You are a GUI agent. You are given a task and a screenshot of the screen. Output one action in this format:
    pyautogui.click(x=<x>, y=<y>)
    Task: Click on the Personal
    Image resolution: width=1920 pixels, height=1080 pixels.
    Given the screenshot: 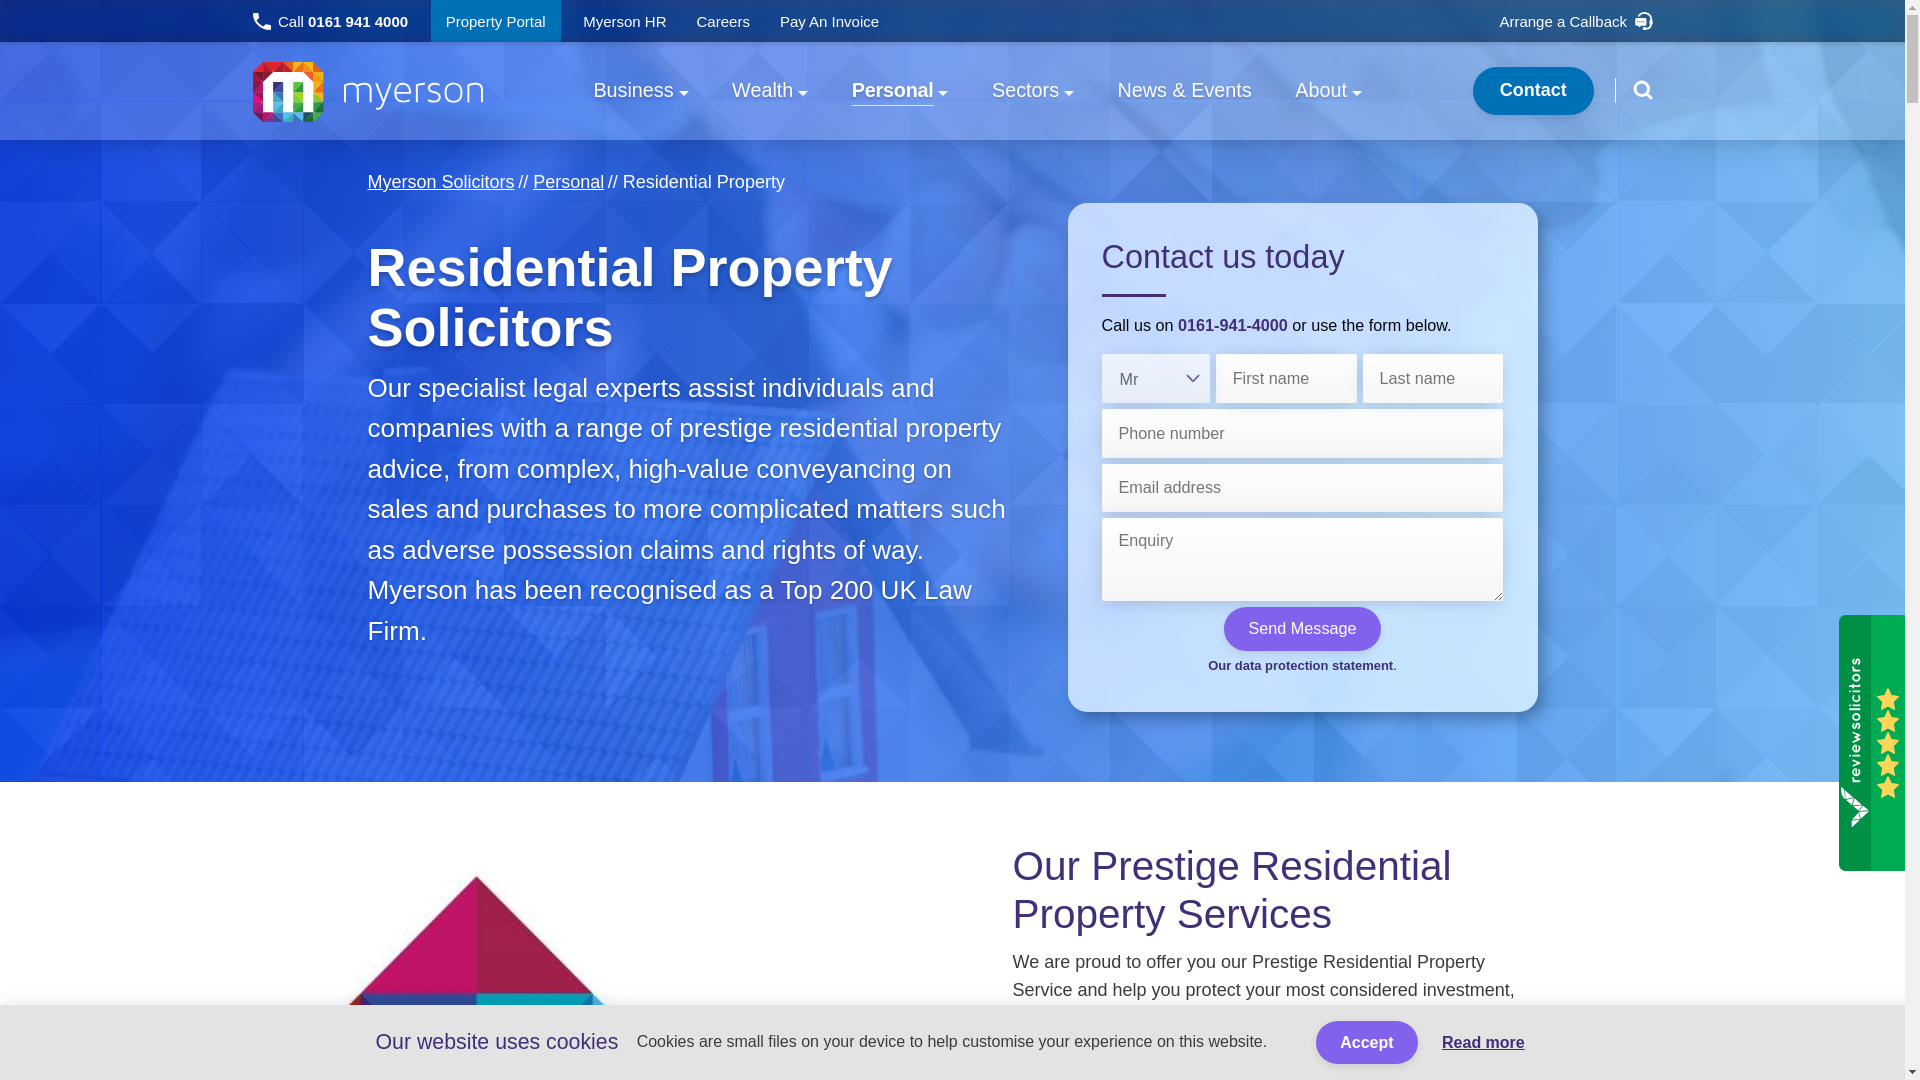 What is the action you would take?
    pyautogui.click(x=900, y=91)
    